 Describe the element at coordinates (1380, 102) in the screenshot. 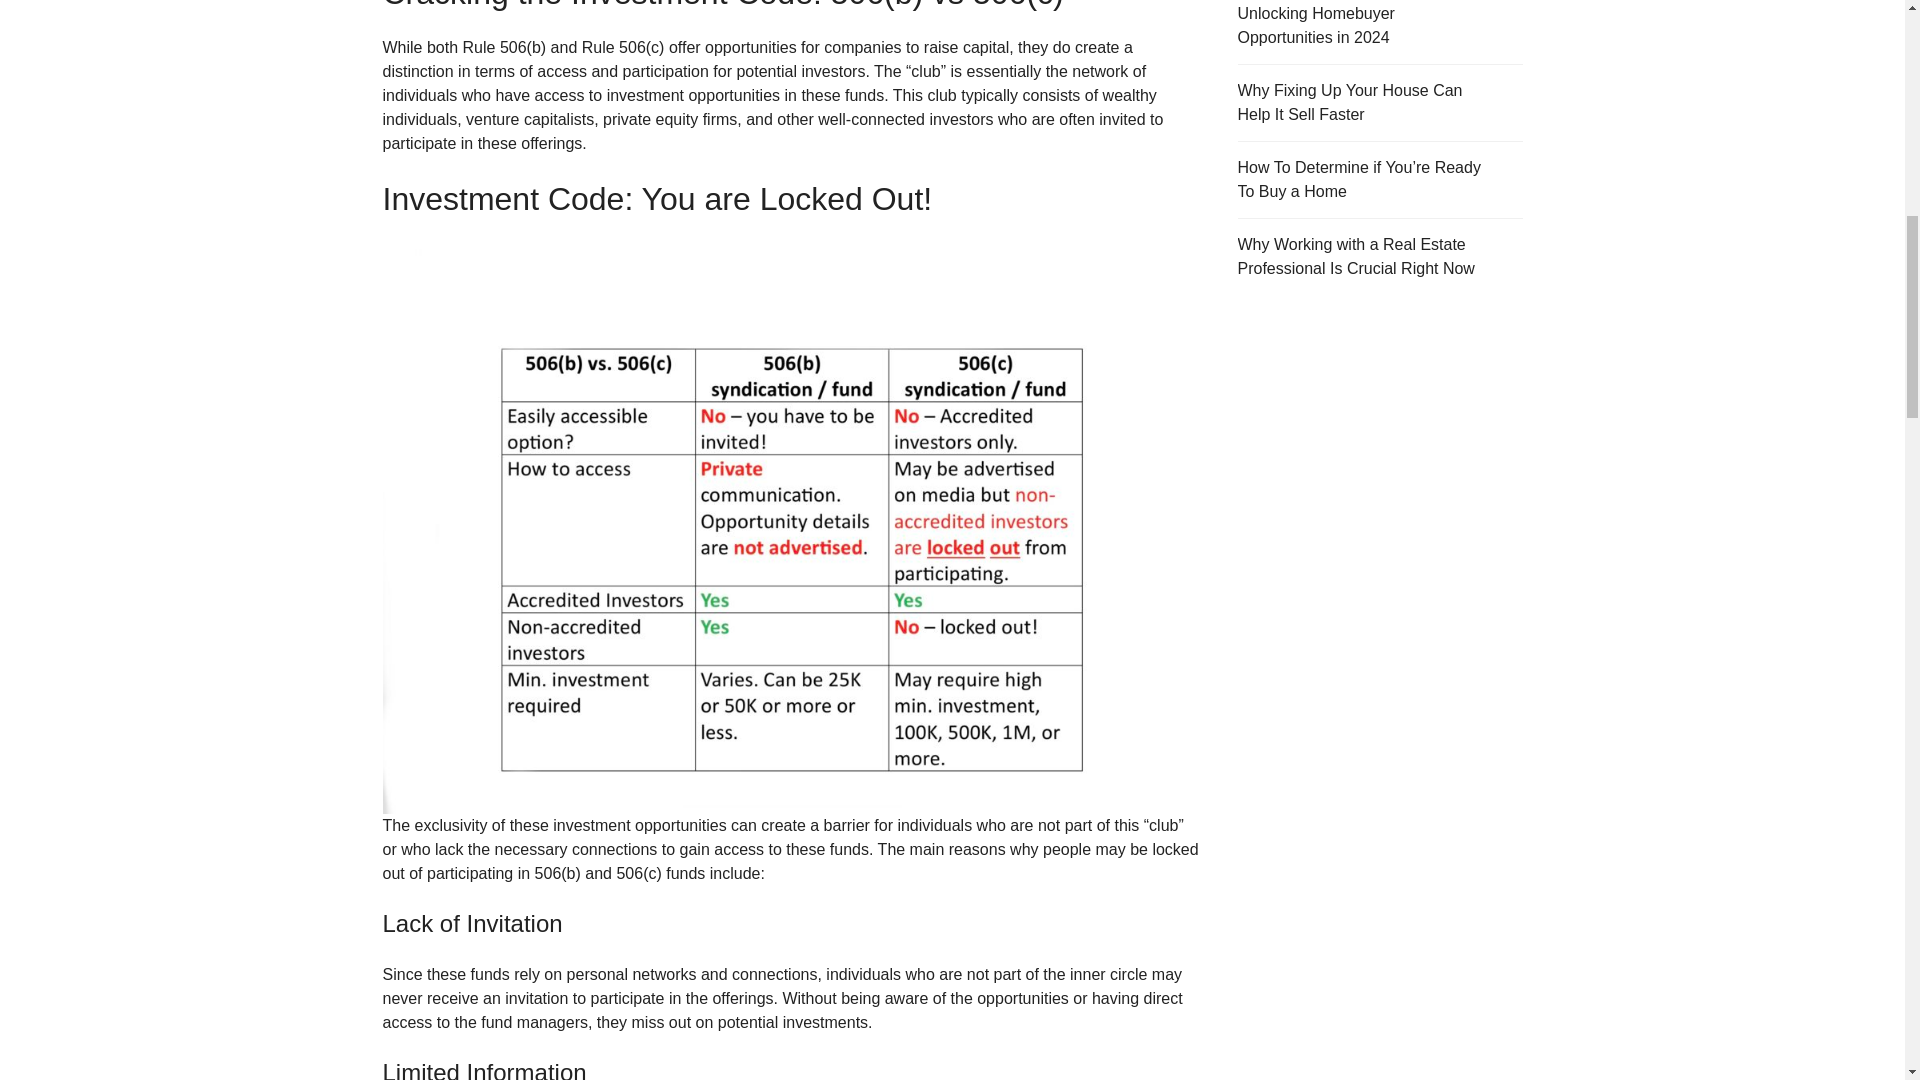

I see `Why Fixing Up Your House Can Help It Sell Faster` at that location.